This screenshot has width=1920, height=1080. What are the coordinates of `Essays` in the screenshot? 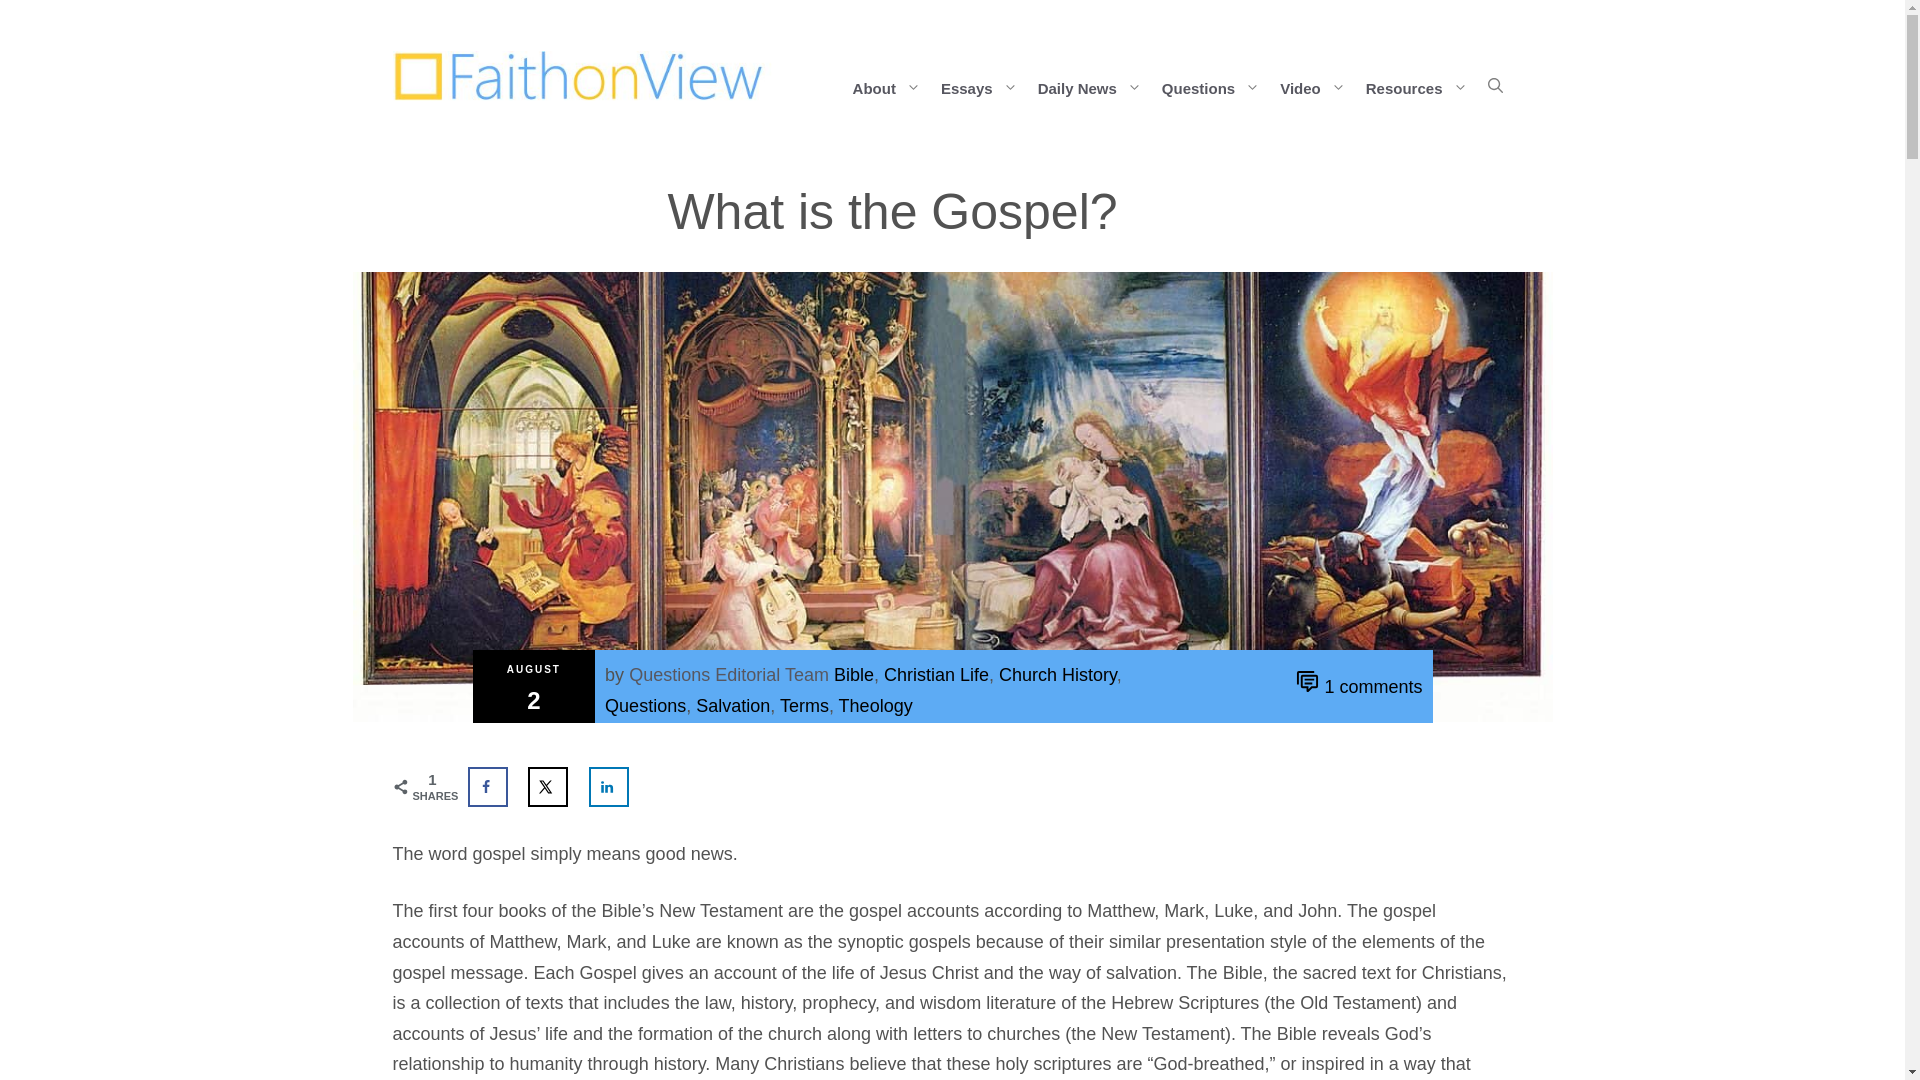 It's located at (984, 86).